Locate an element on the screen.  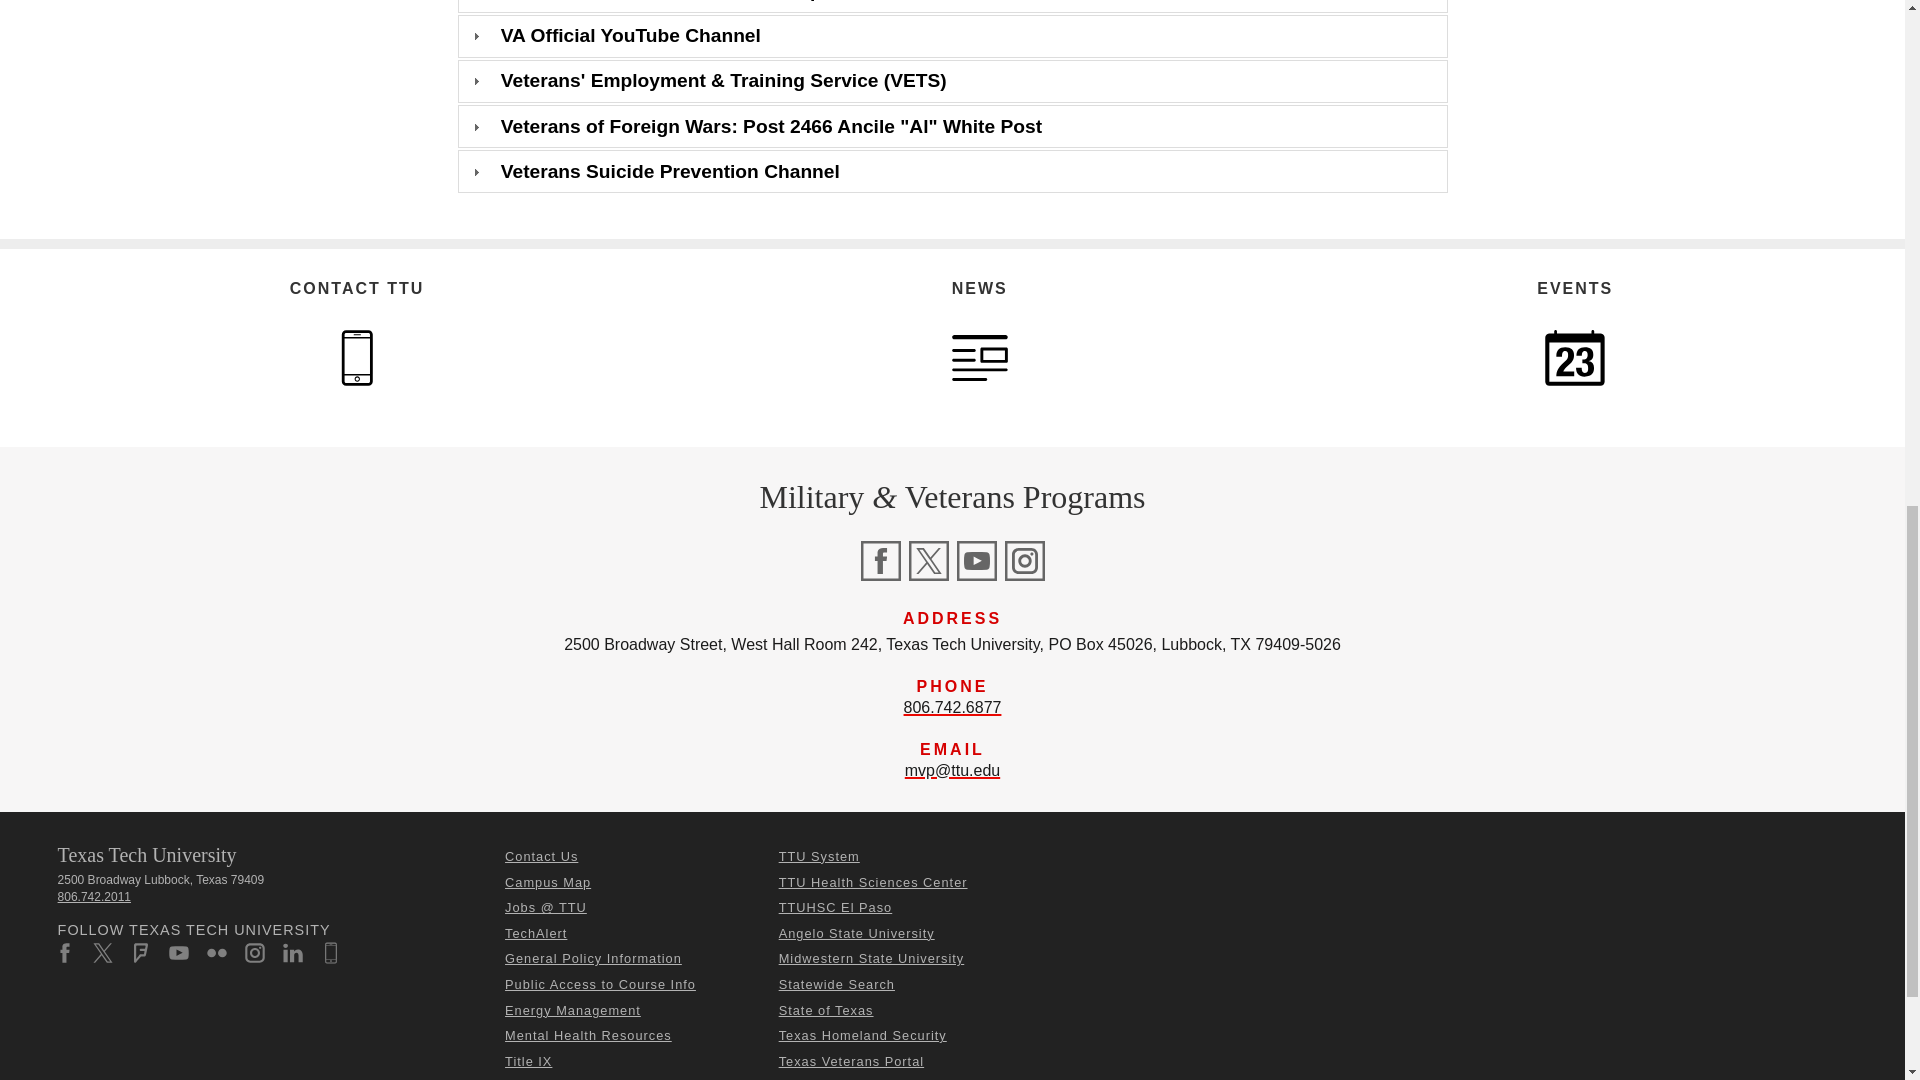
CONTACT CONTACT TTUCONTACT CONTACT TTU is located at coordinates (356, 358).